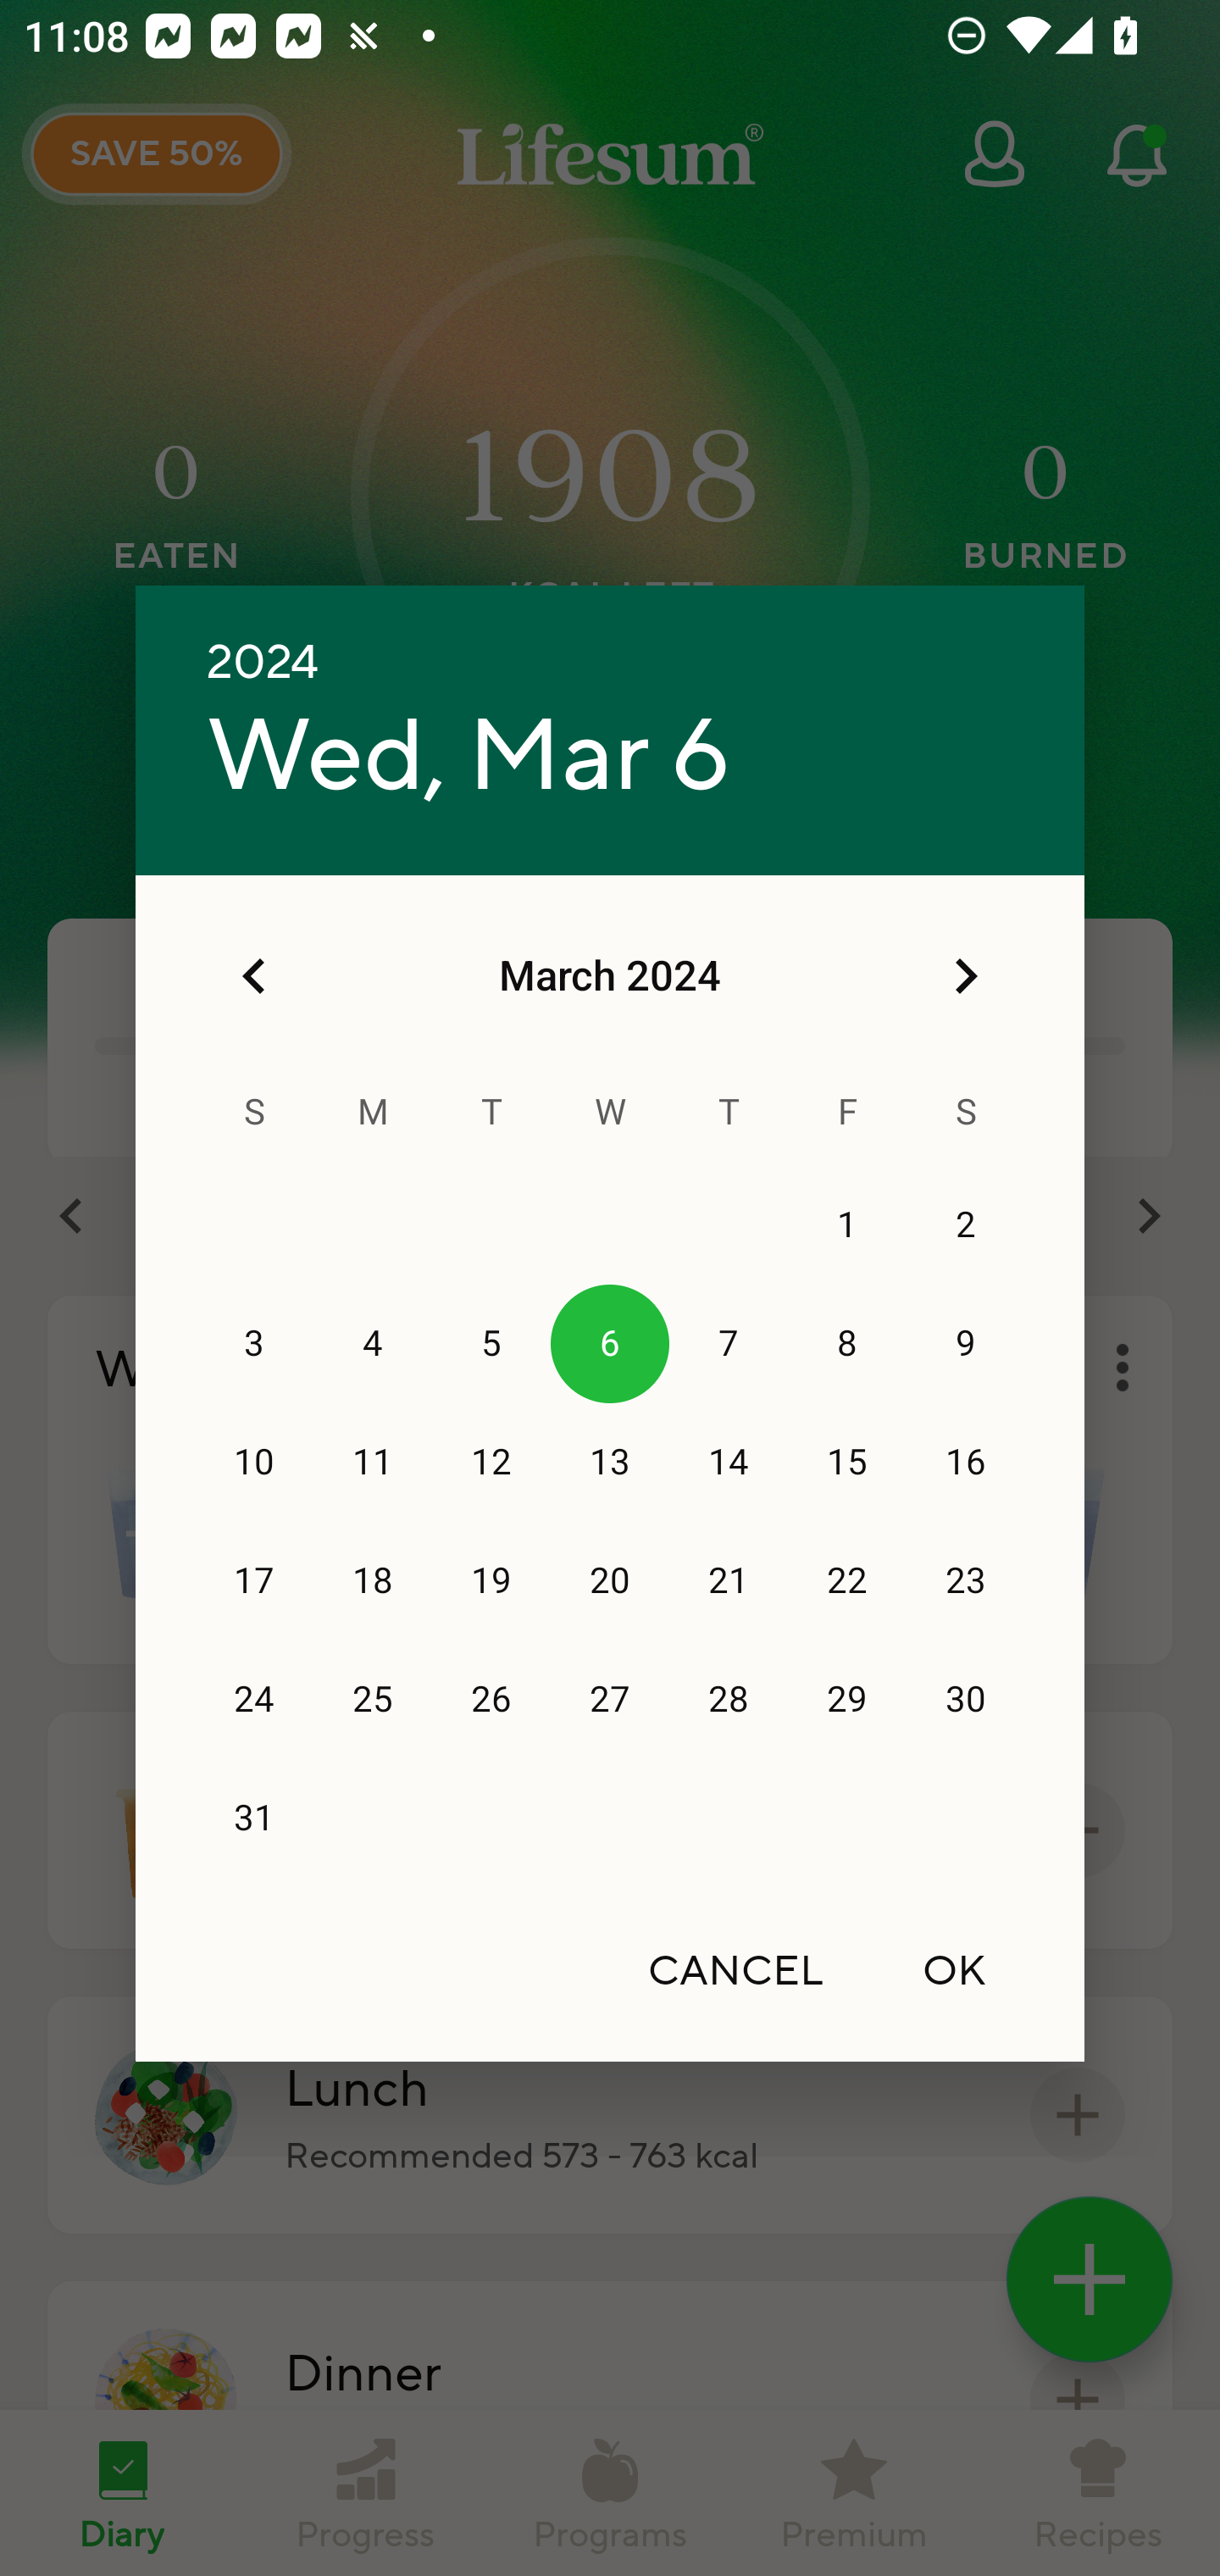 The image size is (1220, 2576). Describe the element at coordinates (373, 1581) in the screenshot. I see `18 18 March 2024` at that location.